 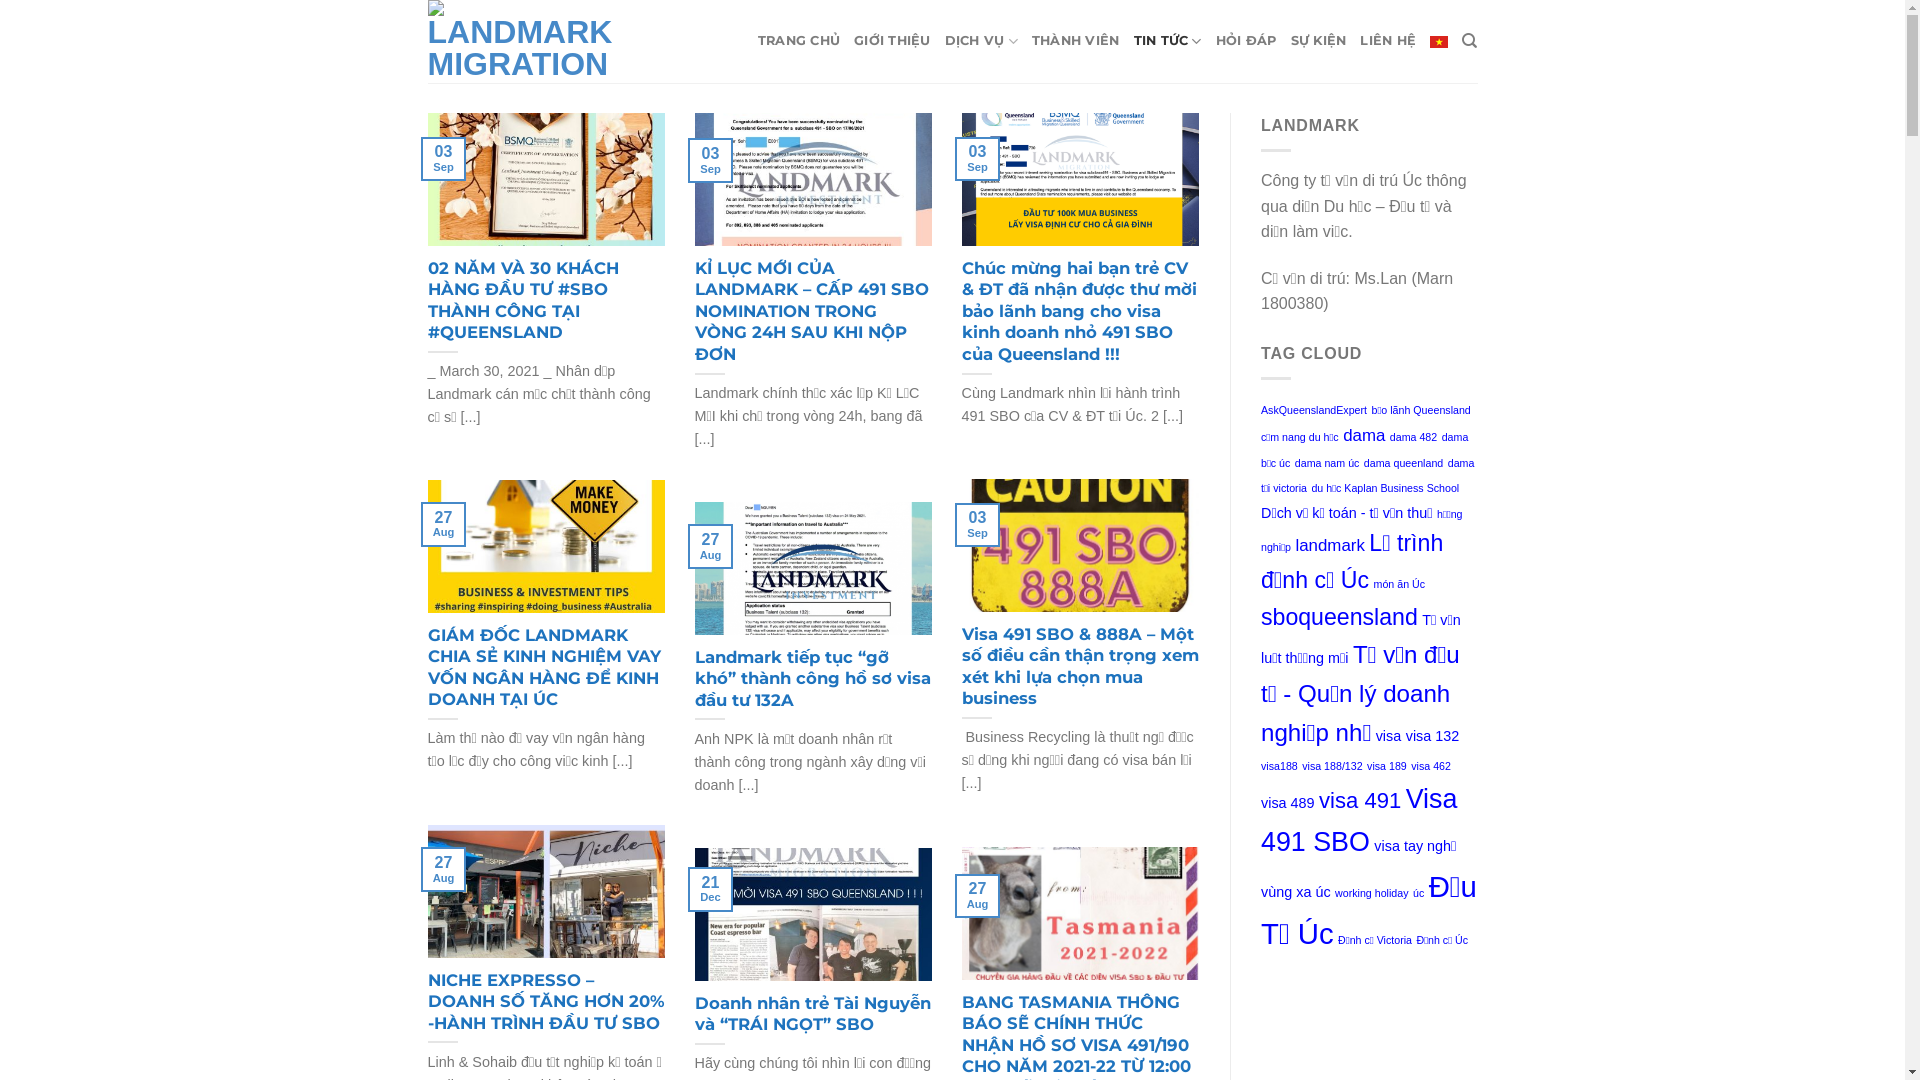 What do you see at coordinates (1414, 437) in the screenshot?
I see `dama 482` at bounding box center [1414, 437].